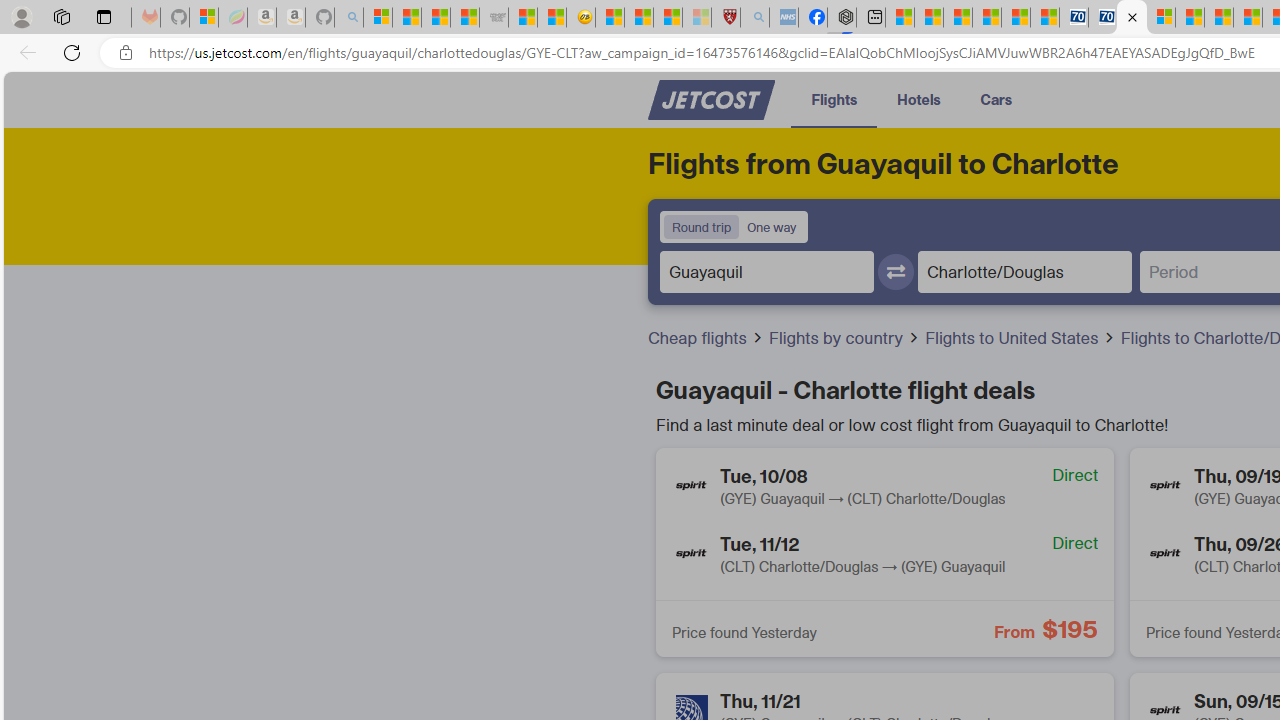 Image resolution: width=1280 pixels, height=720 pixels. I want to click on Flights by country, so click(844, 338).